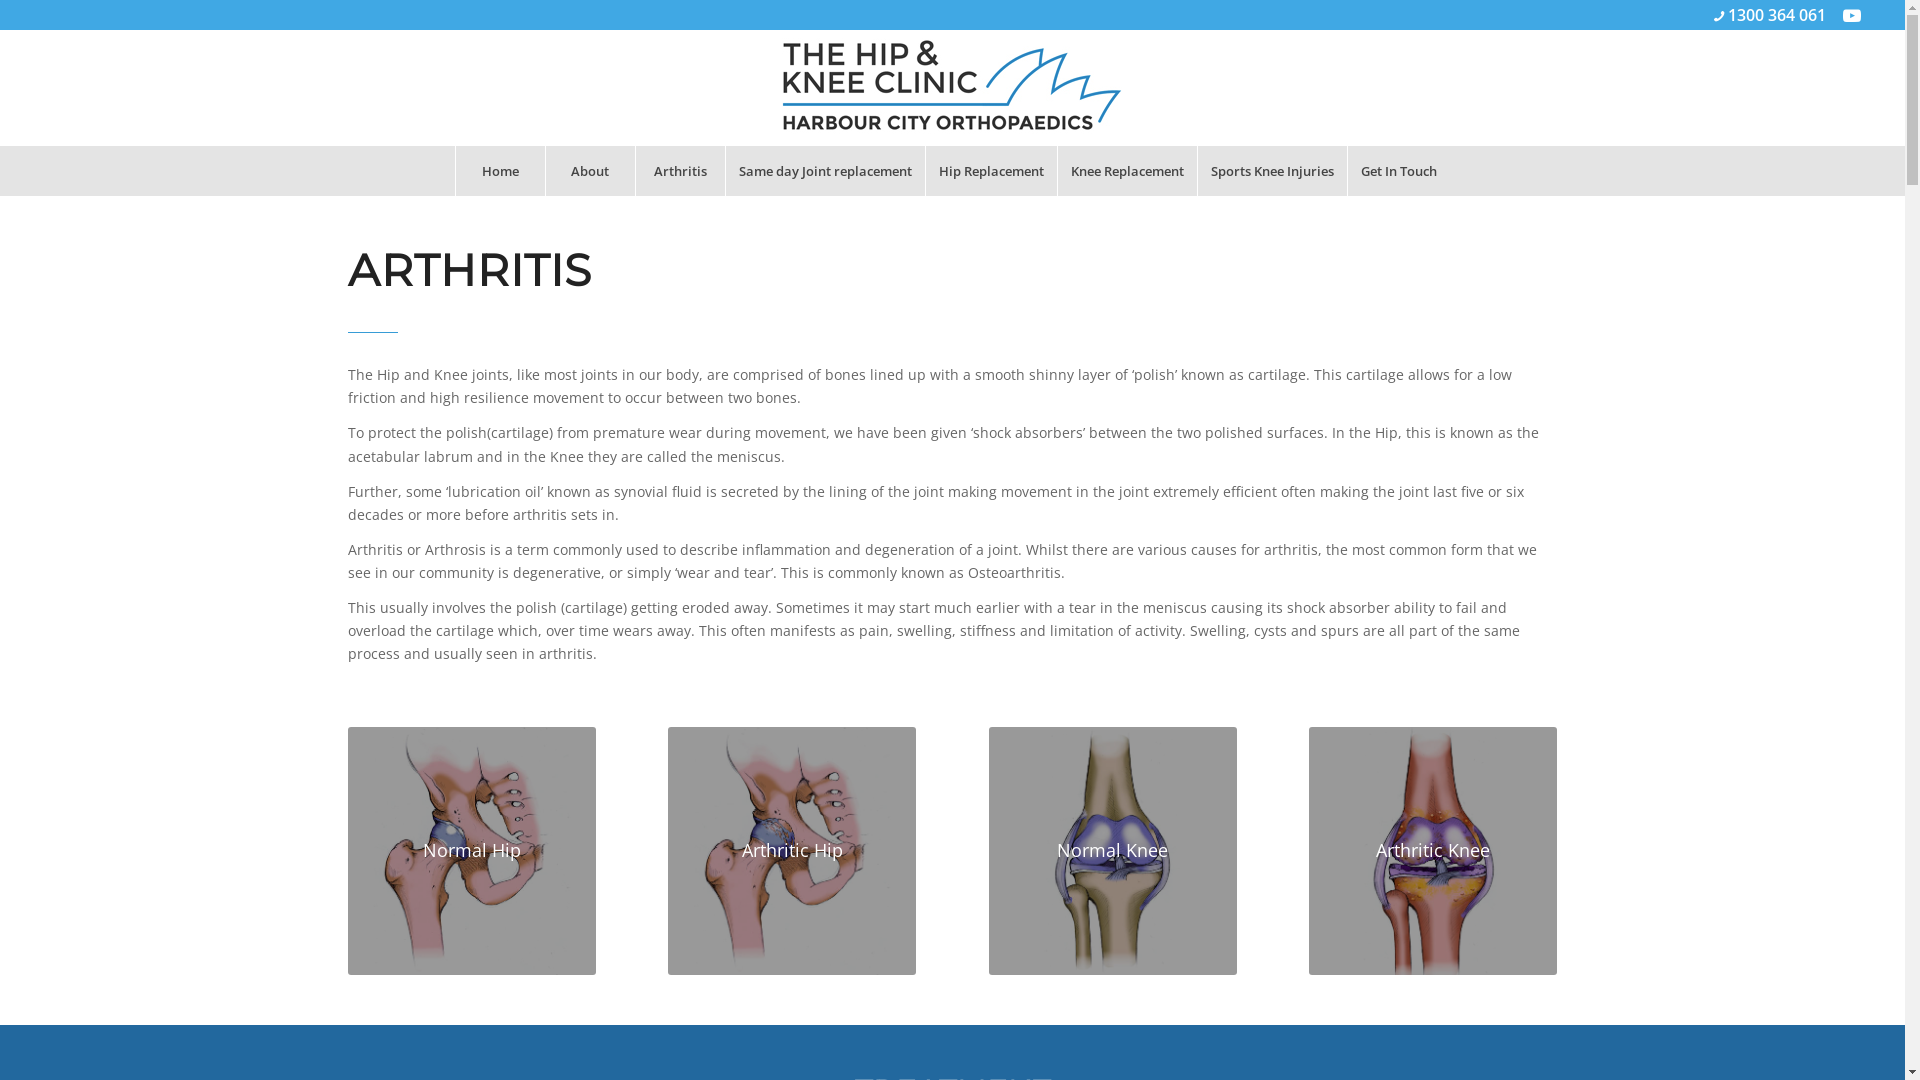 This screenshot has width=1920, height=1080. I want to click on About, so click(590, 171).